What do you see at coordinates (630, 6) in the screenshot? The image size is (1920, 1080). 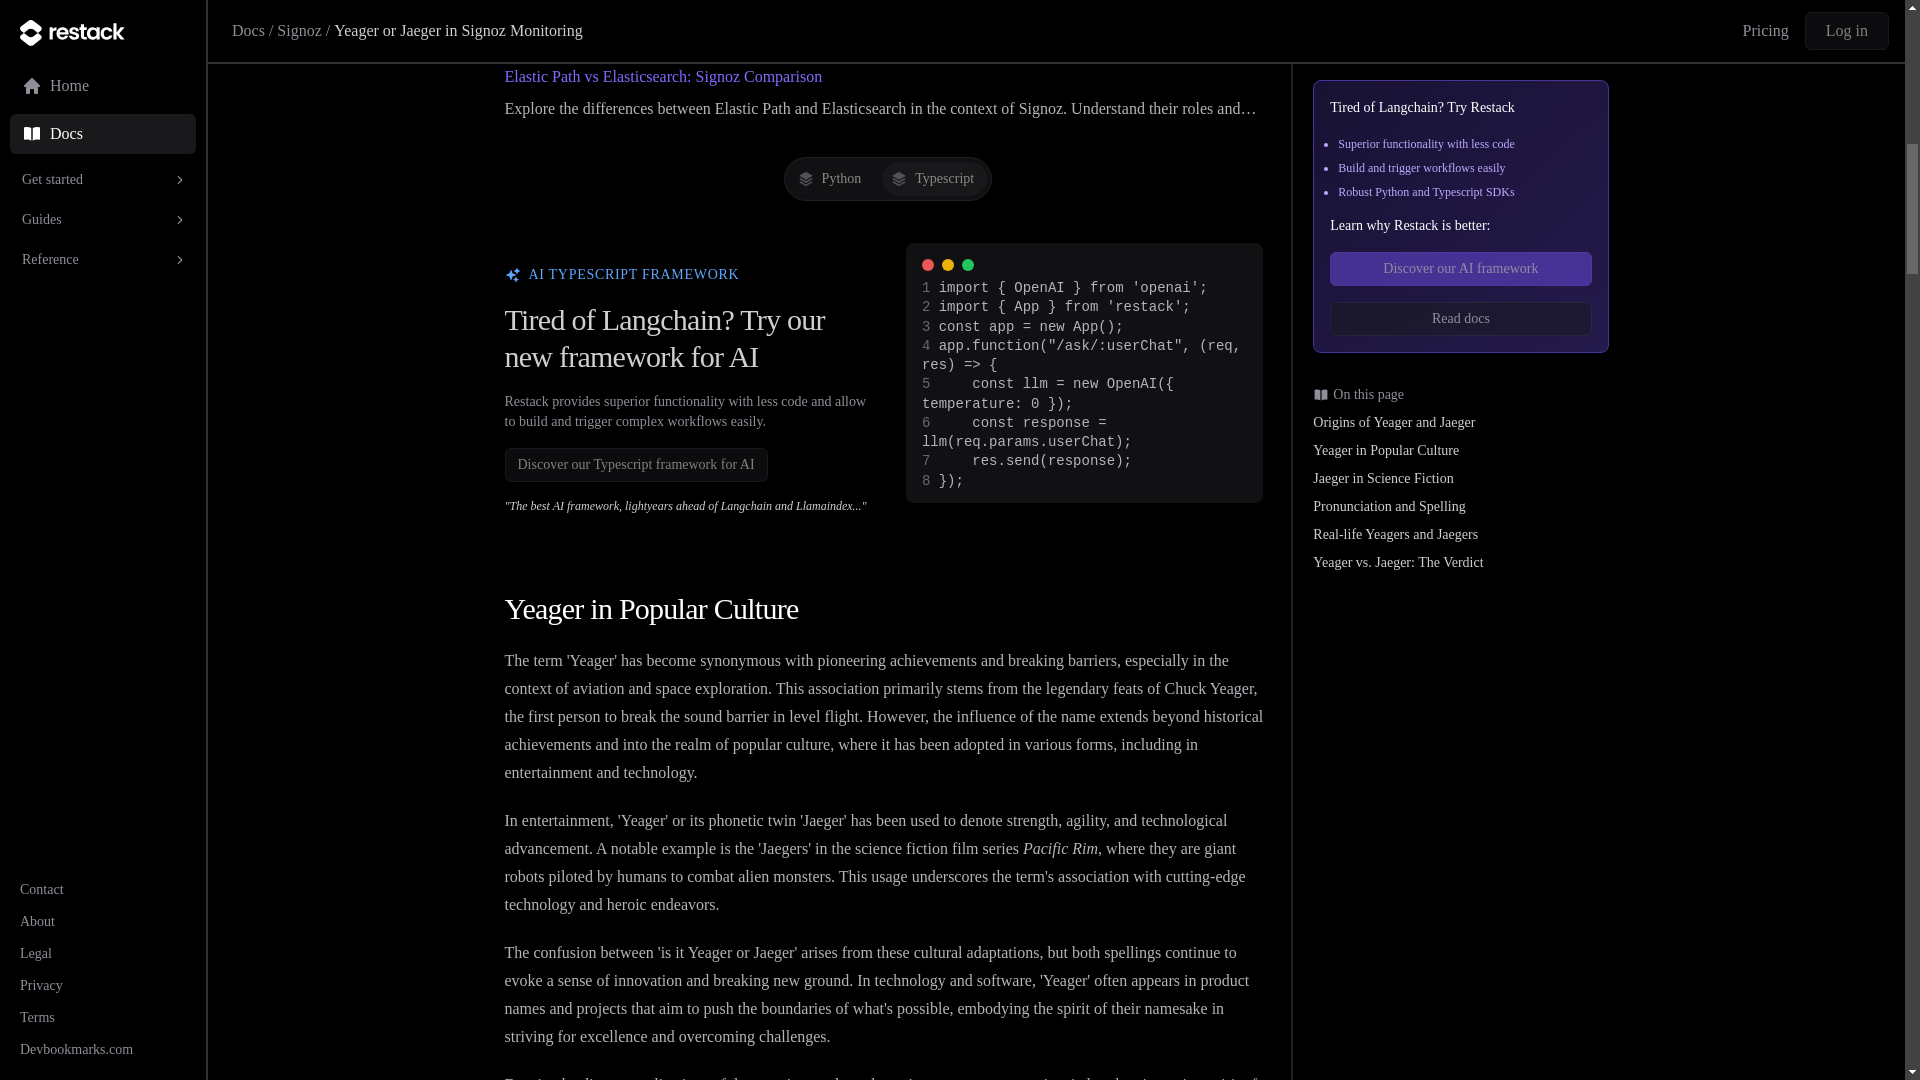 I see `Open Source Observability with Signoz` at bounding box center [630, 6].